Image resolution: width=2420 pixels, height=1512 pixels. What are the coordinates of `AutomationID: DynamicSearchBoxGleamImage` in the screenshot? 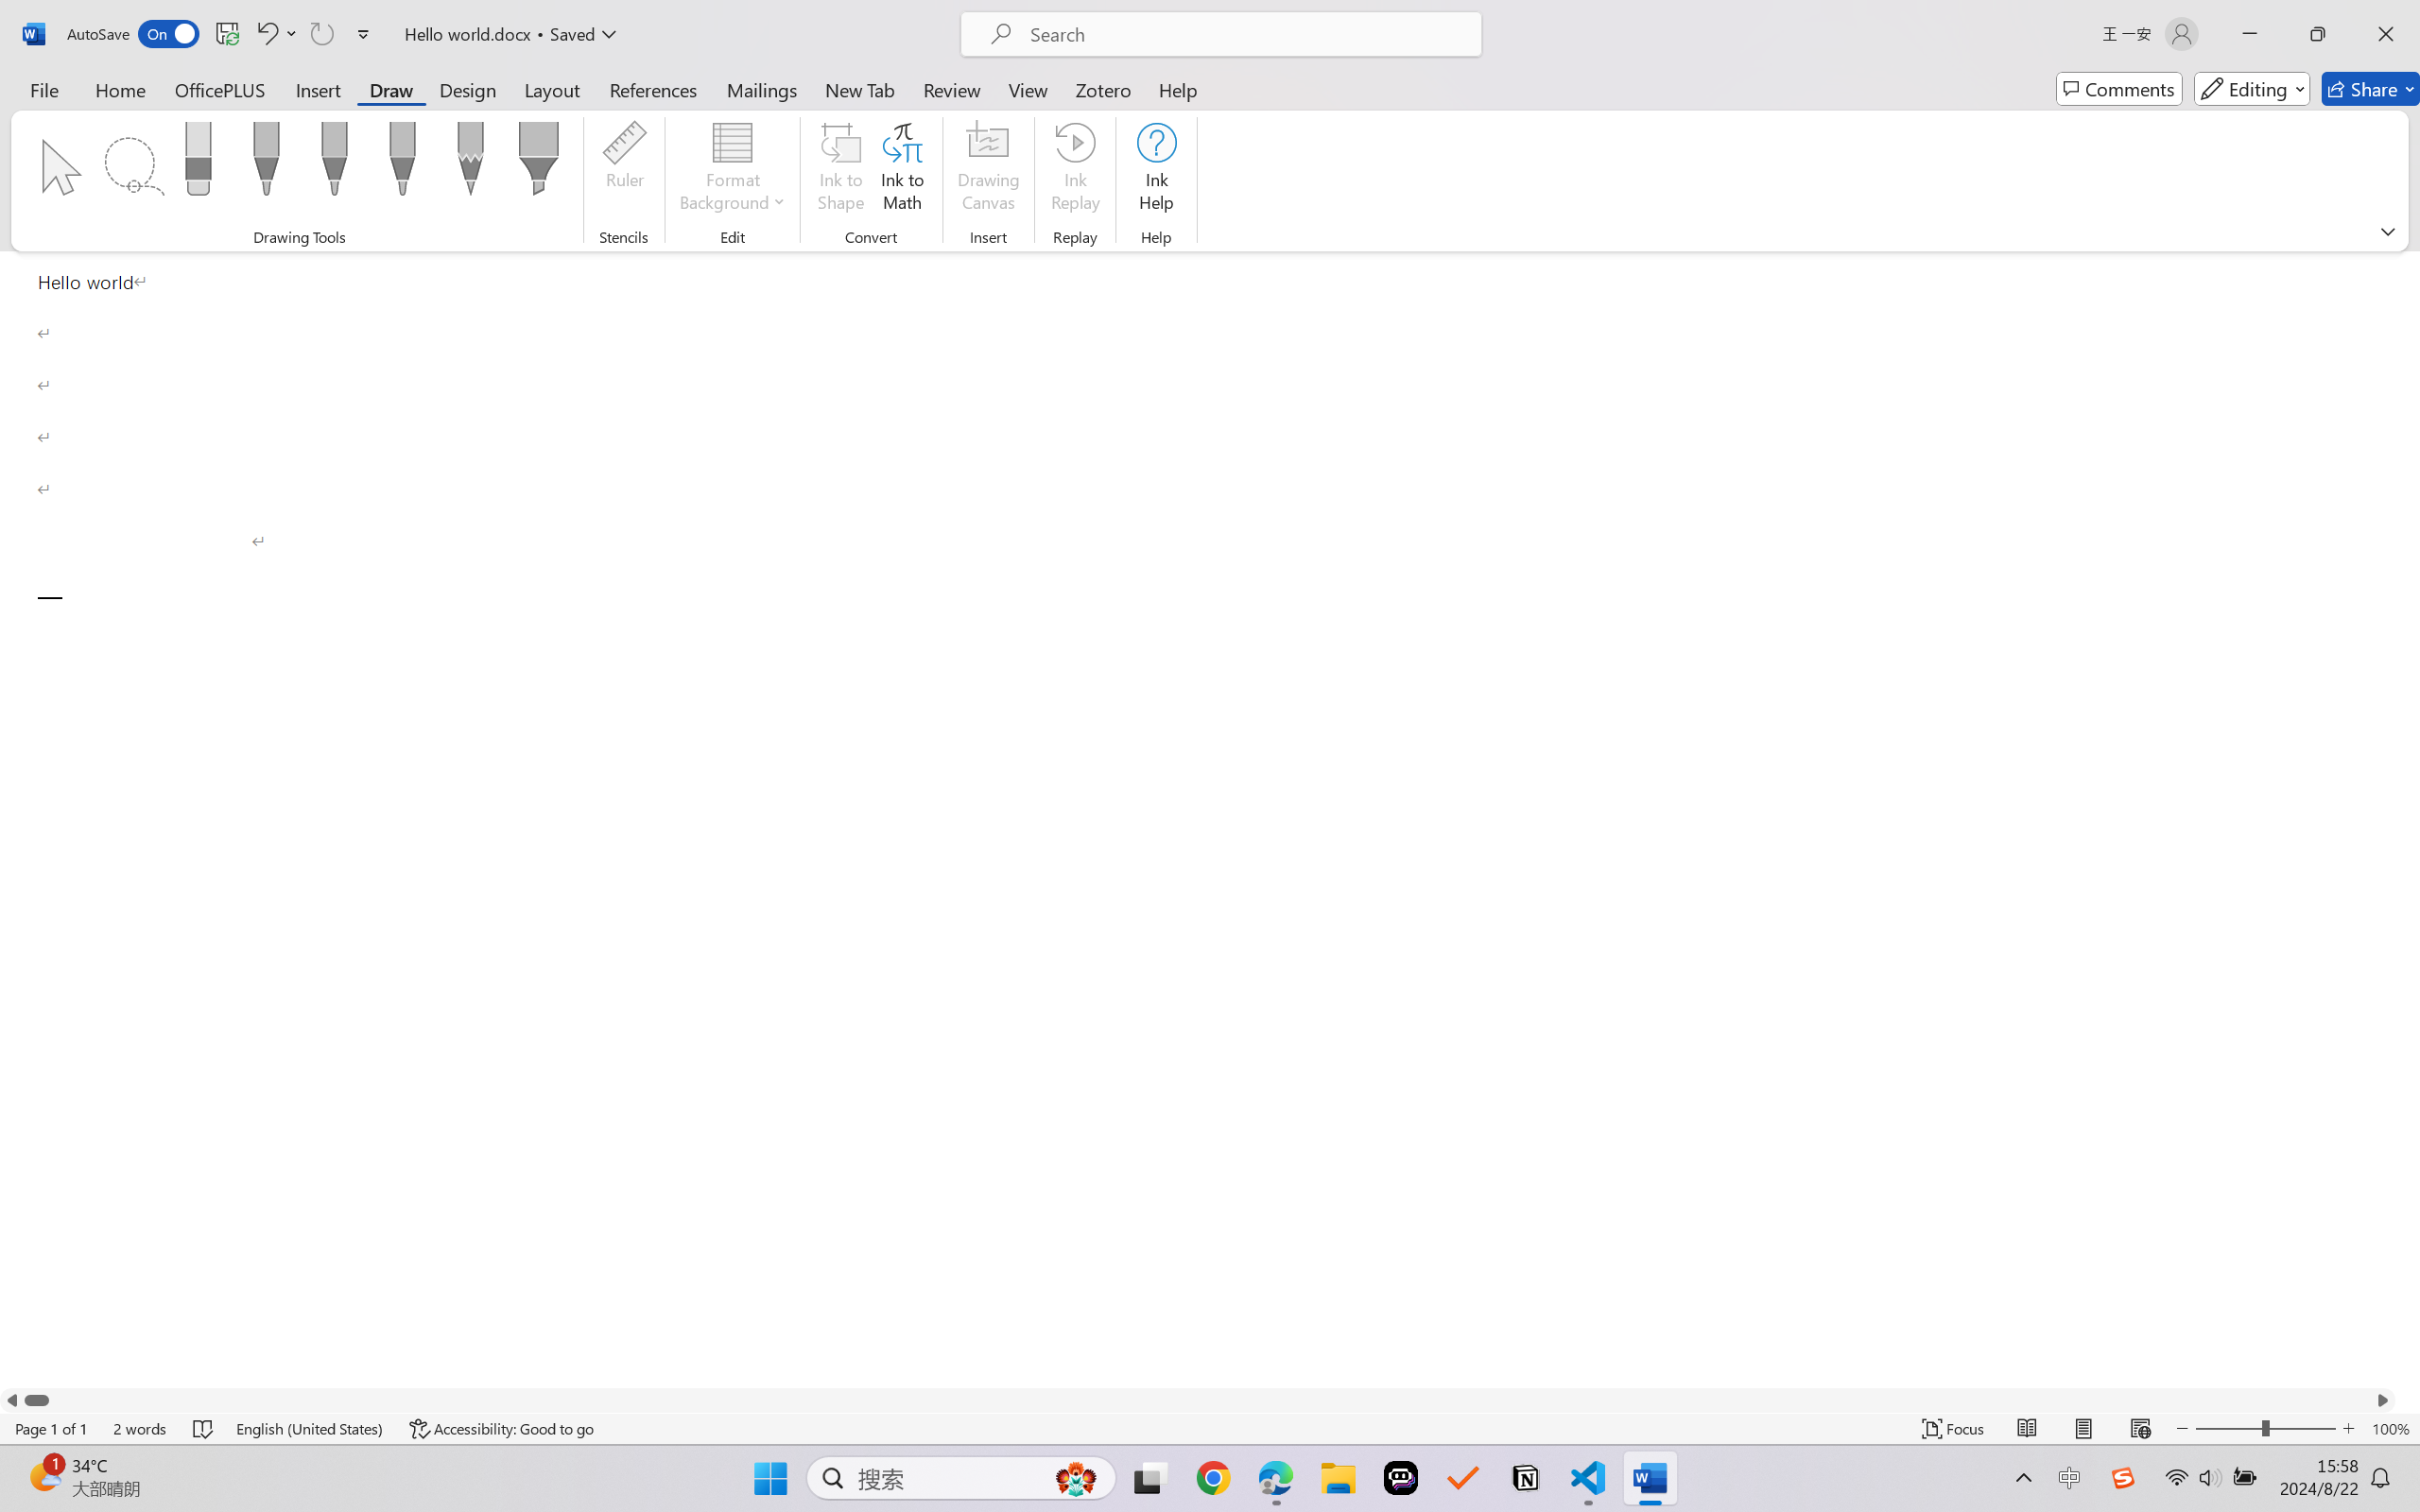 It's located at (1076, 1478).